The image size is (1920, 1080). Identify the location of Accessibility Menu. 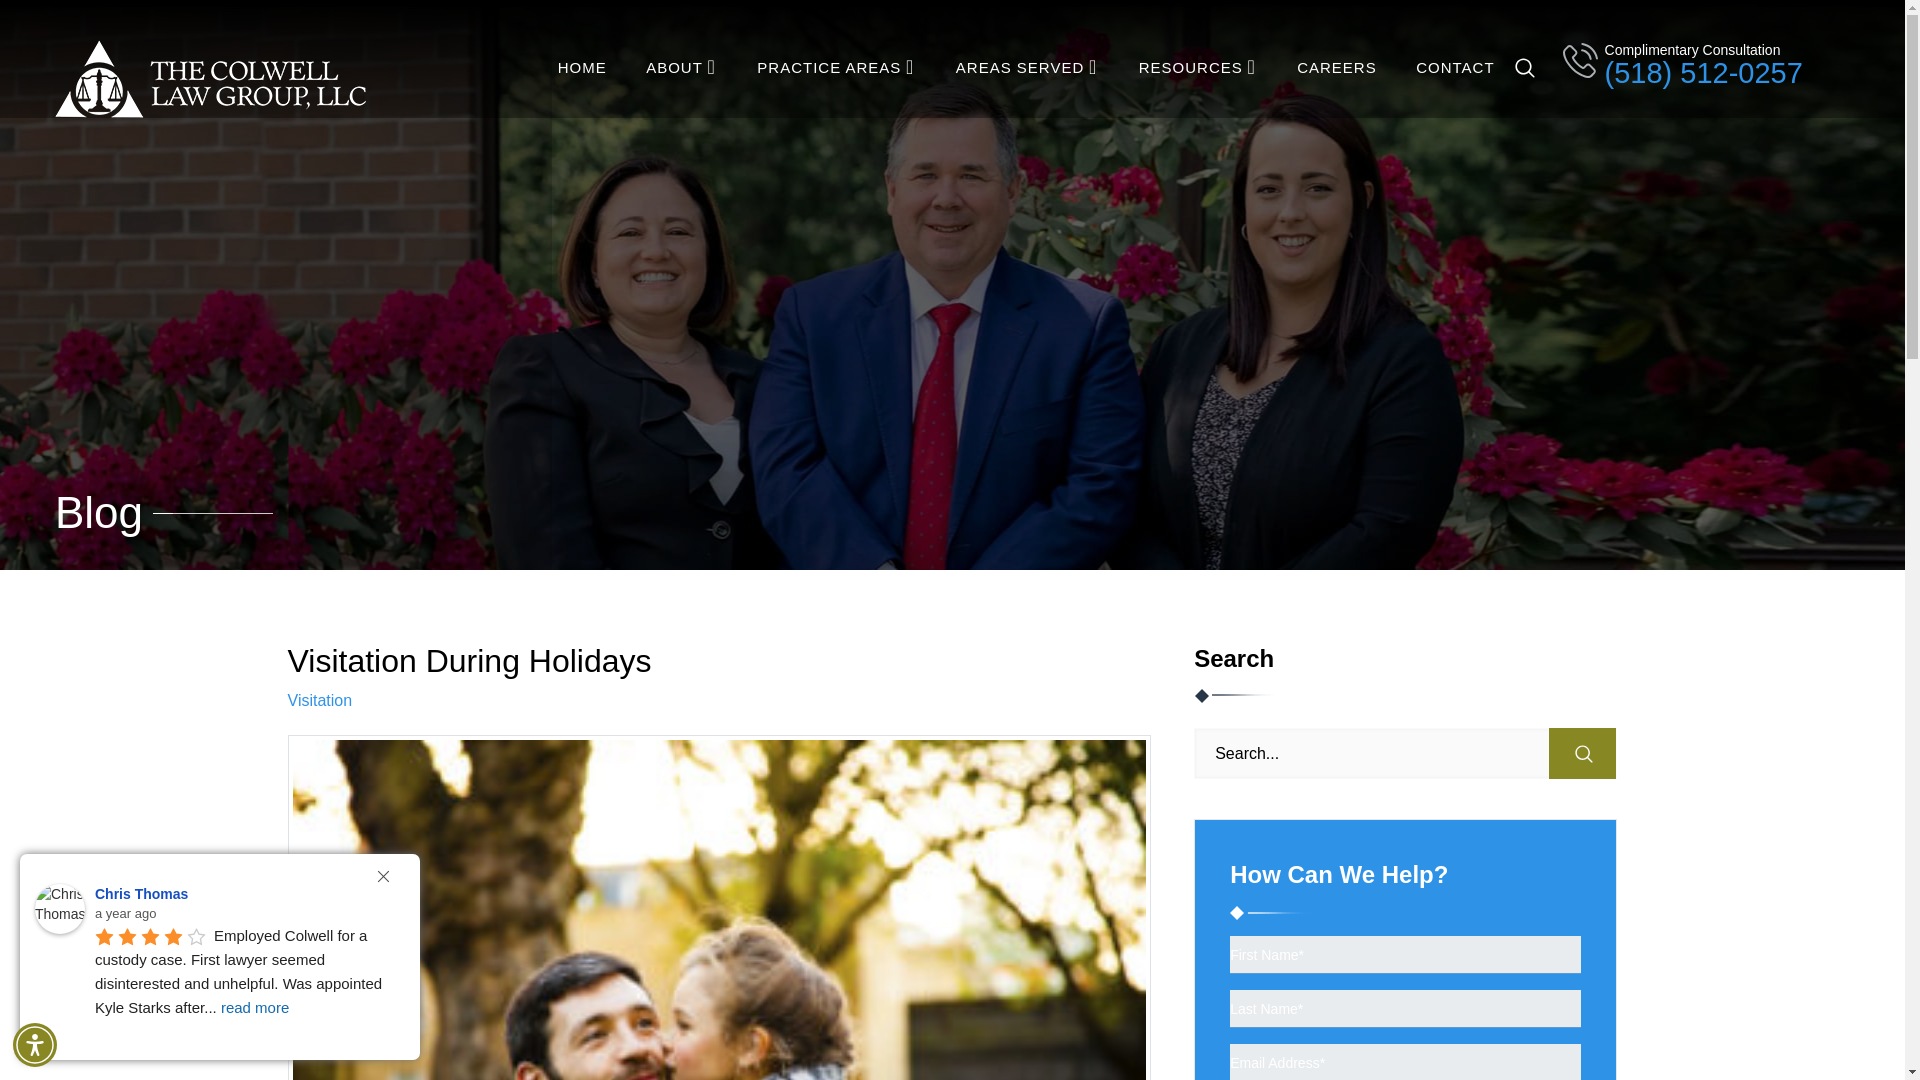
(35, 1044).